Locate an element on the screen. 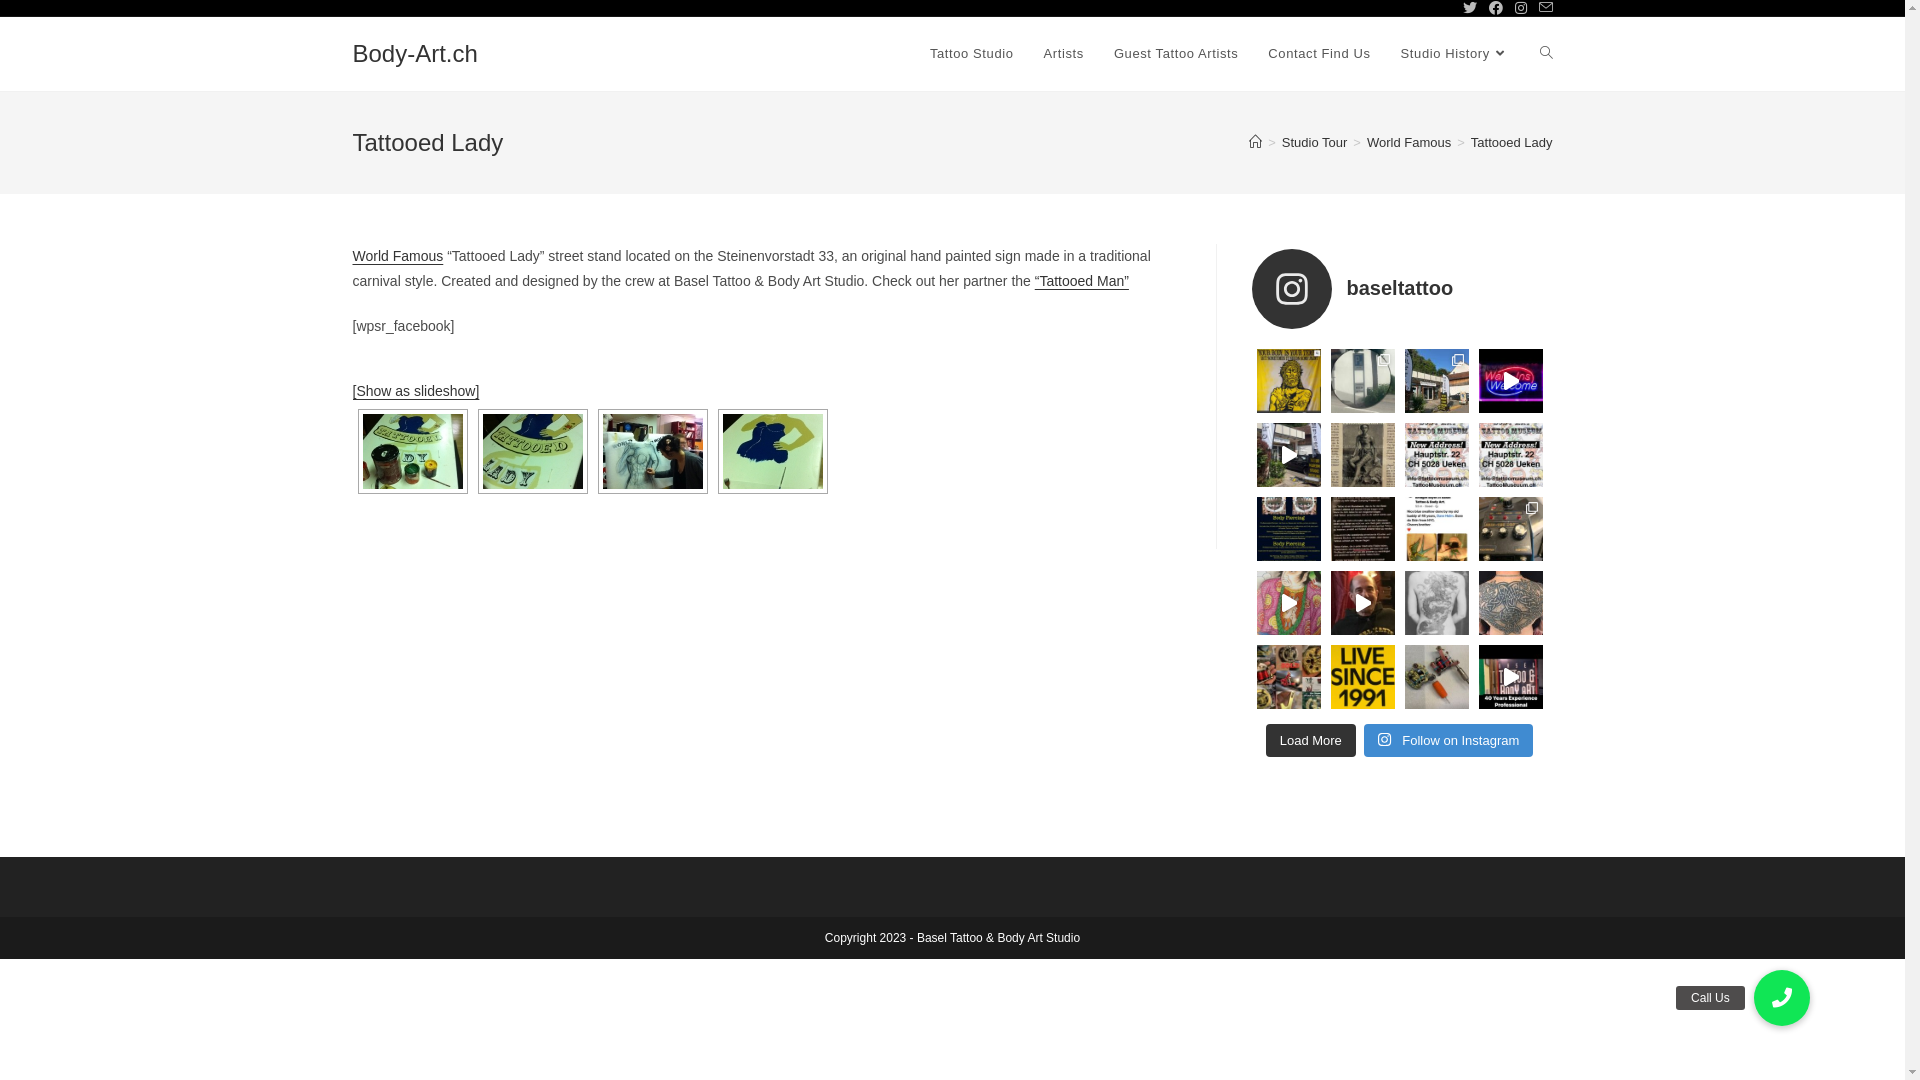 This screenshot has width=1920, height=1080. Follow on Instagram is located at coordinates (1448, 741).